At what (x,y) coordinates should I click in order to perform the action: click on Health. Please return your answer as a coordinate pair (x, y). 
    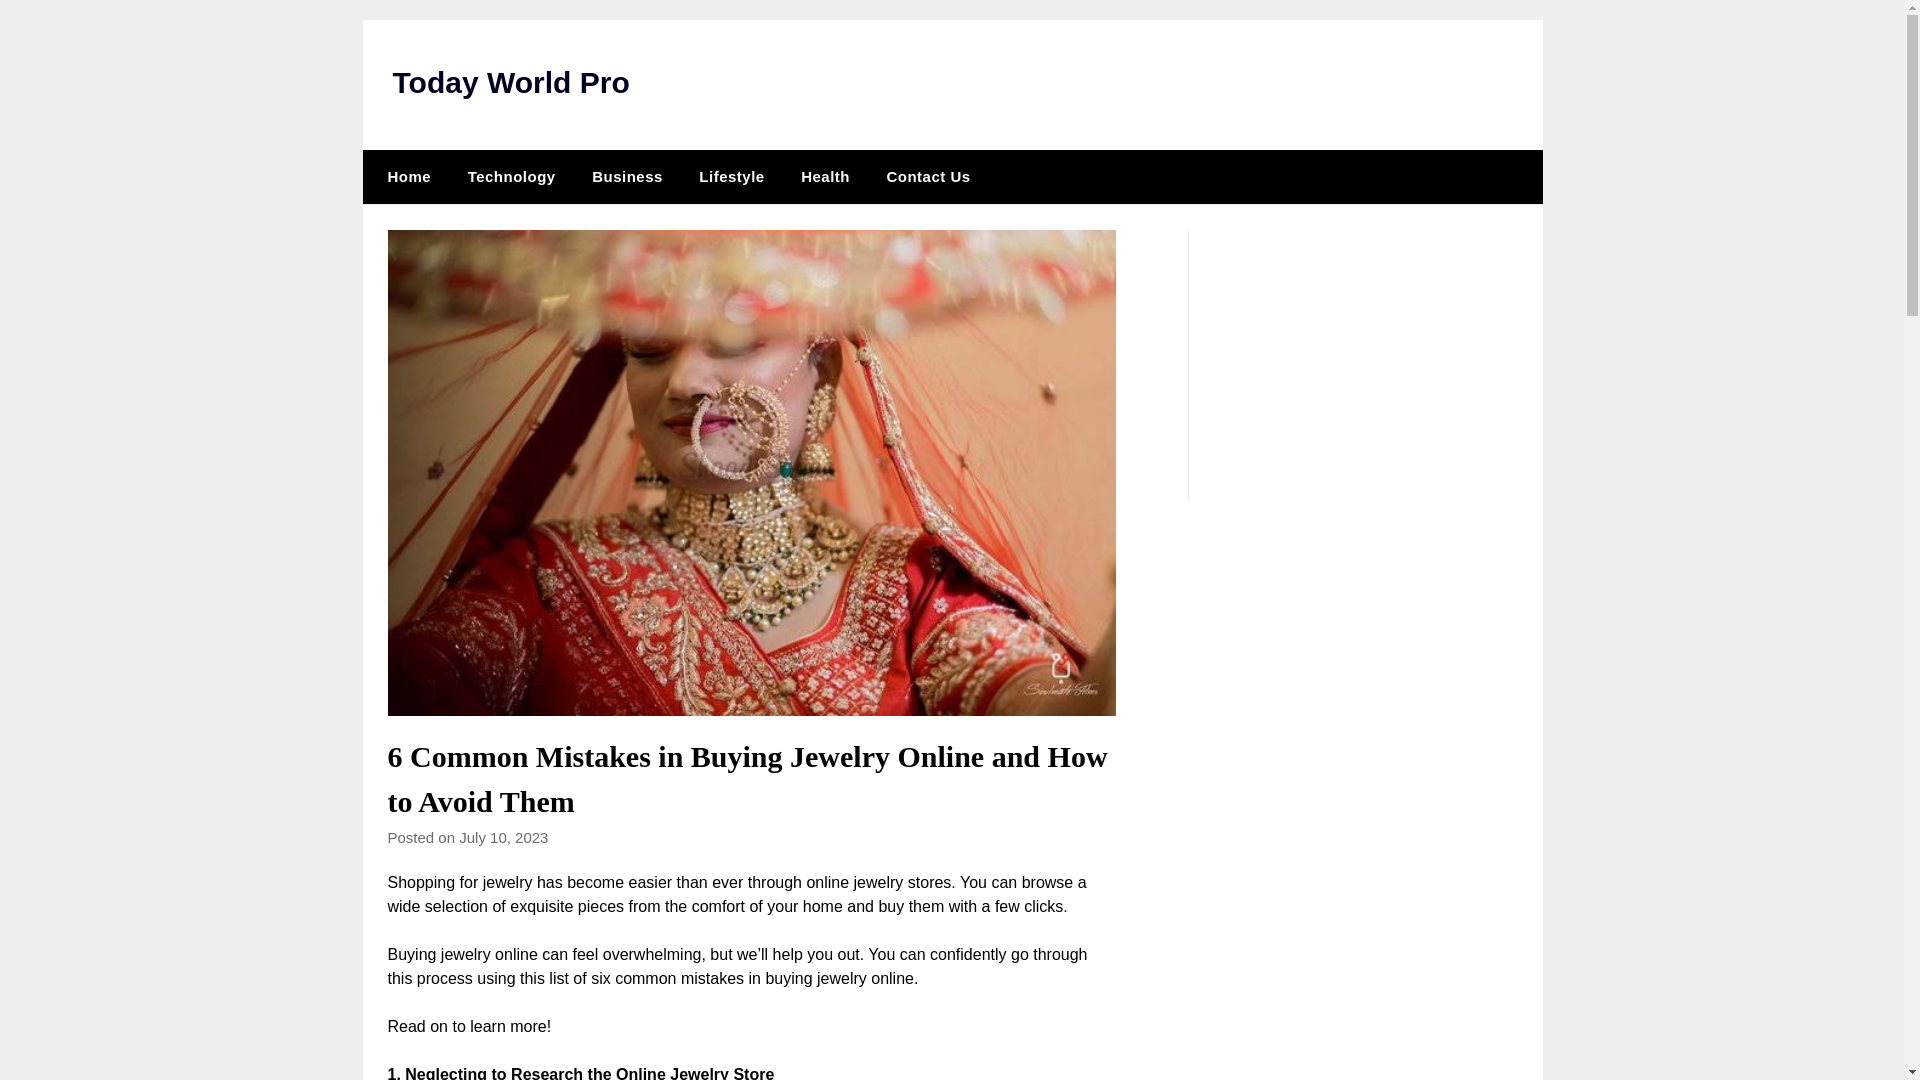
    Looking at the image, I should click on (825, 177).